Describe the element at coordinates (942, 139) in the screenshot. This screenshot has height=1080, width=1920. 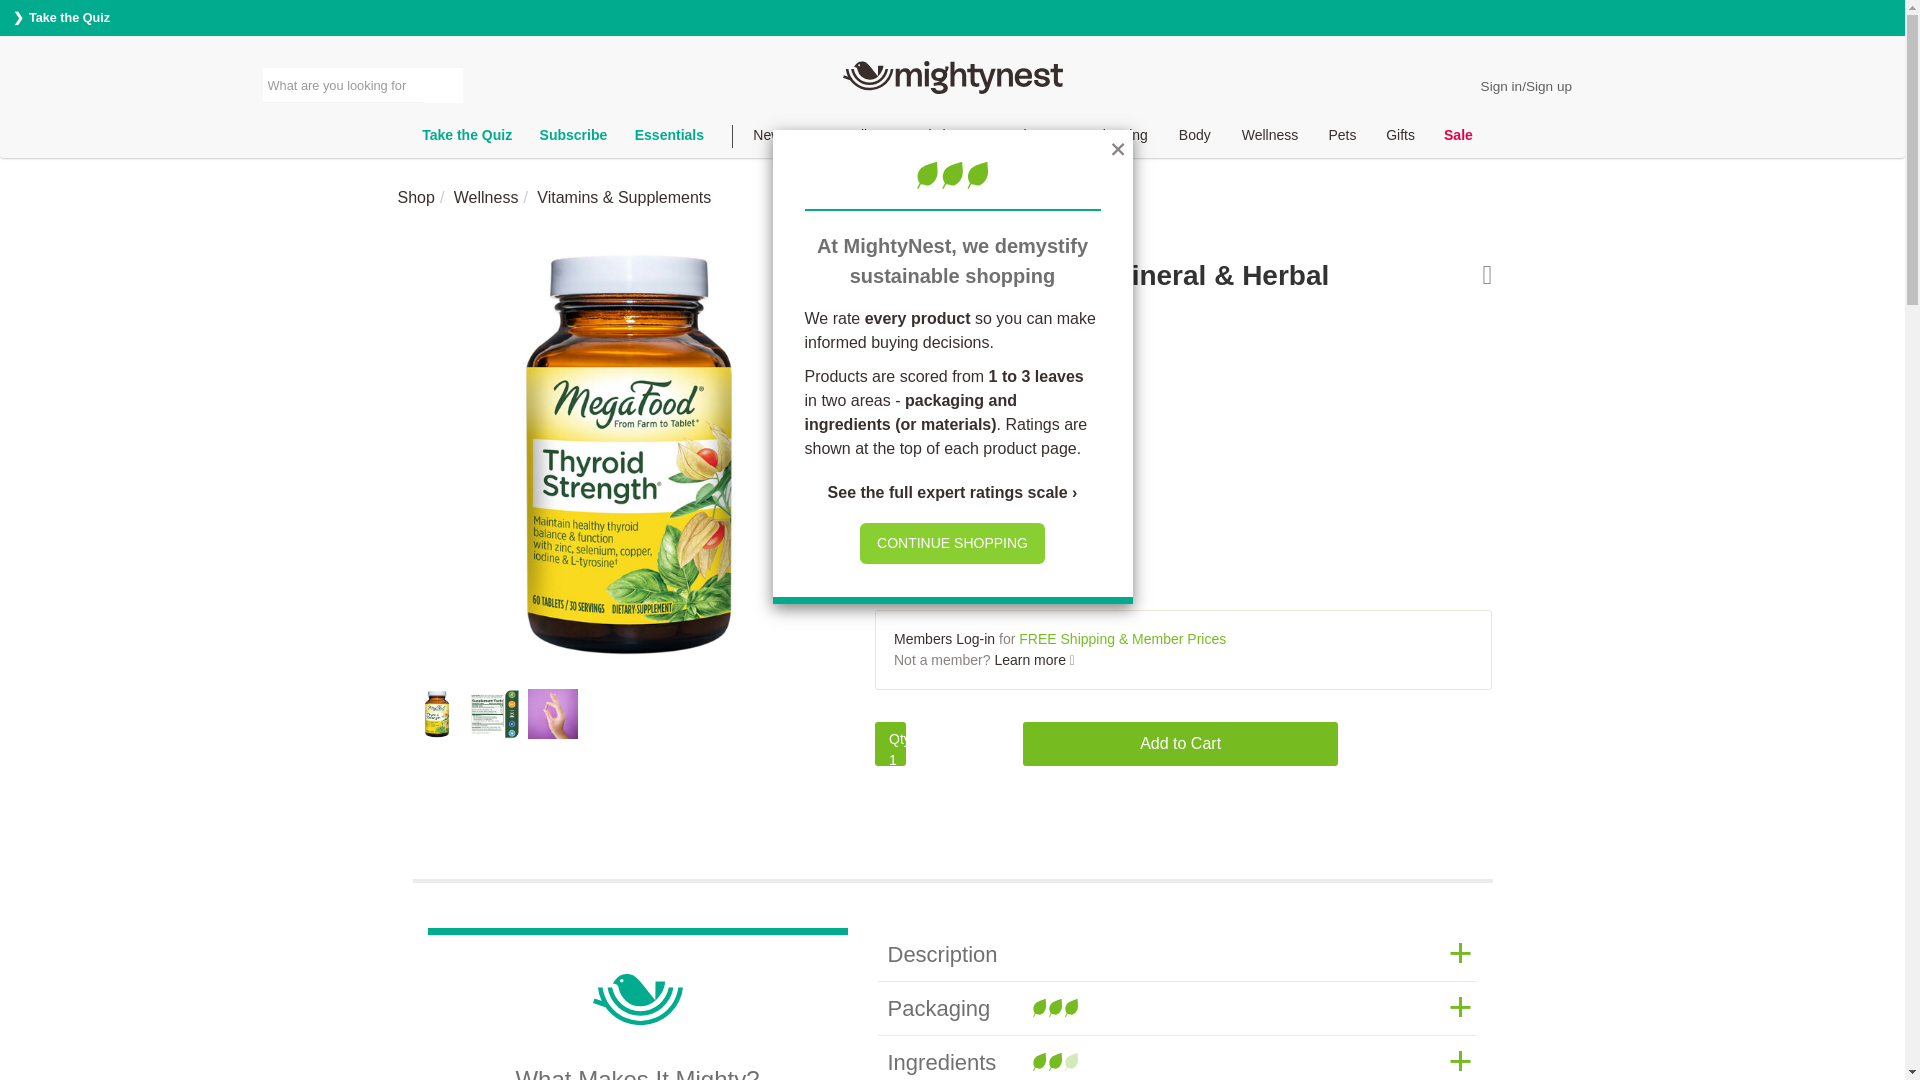
I see `Kitchen` at that location.